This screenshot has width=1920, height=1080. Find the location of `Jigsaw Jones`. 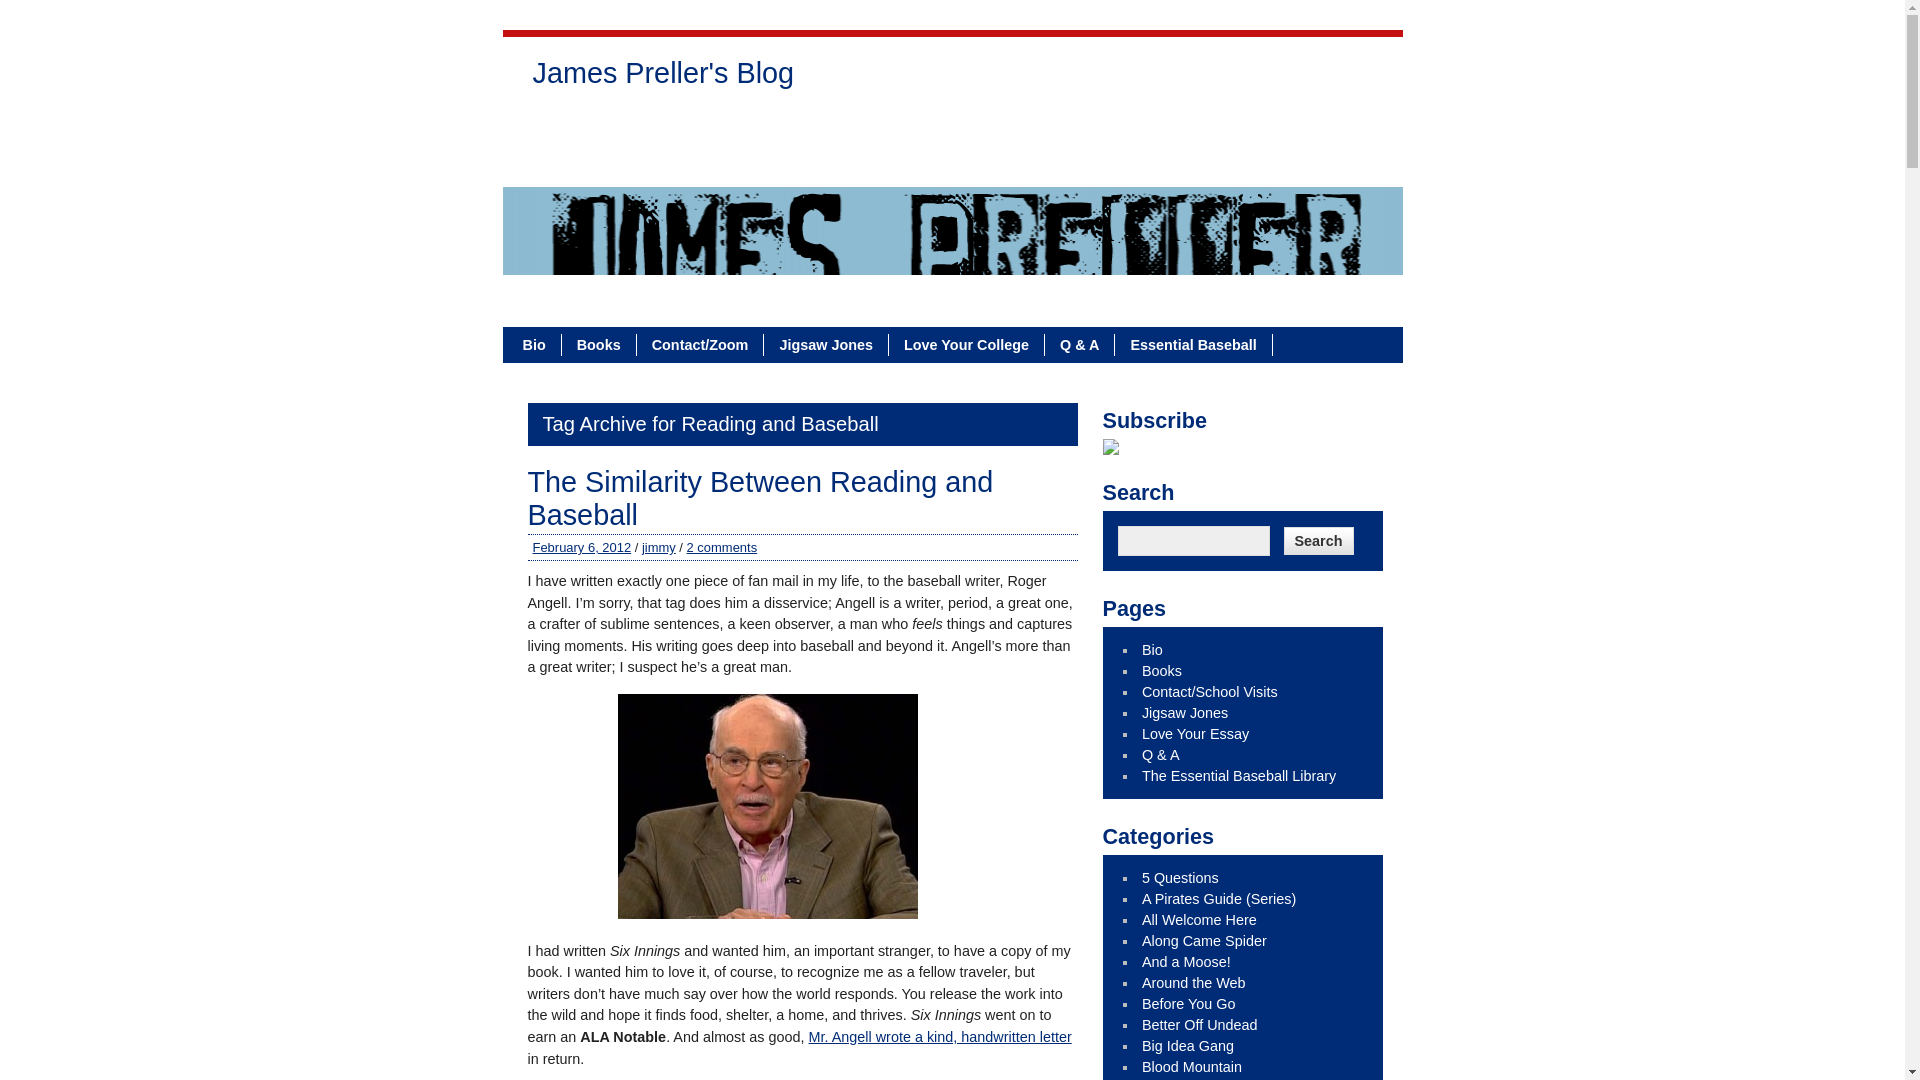

Jigsaw Jones is located at coordinates (826, 344).